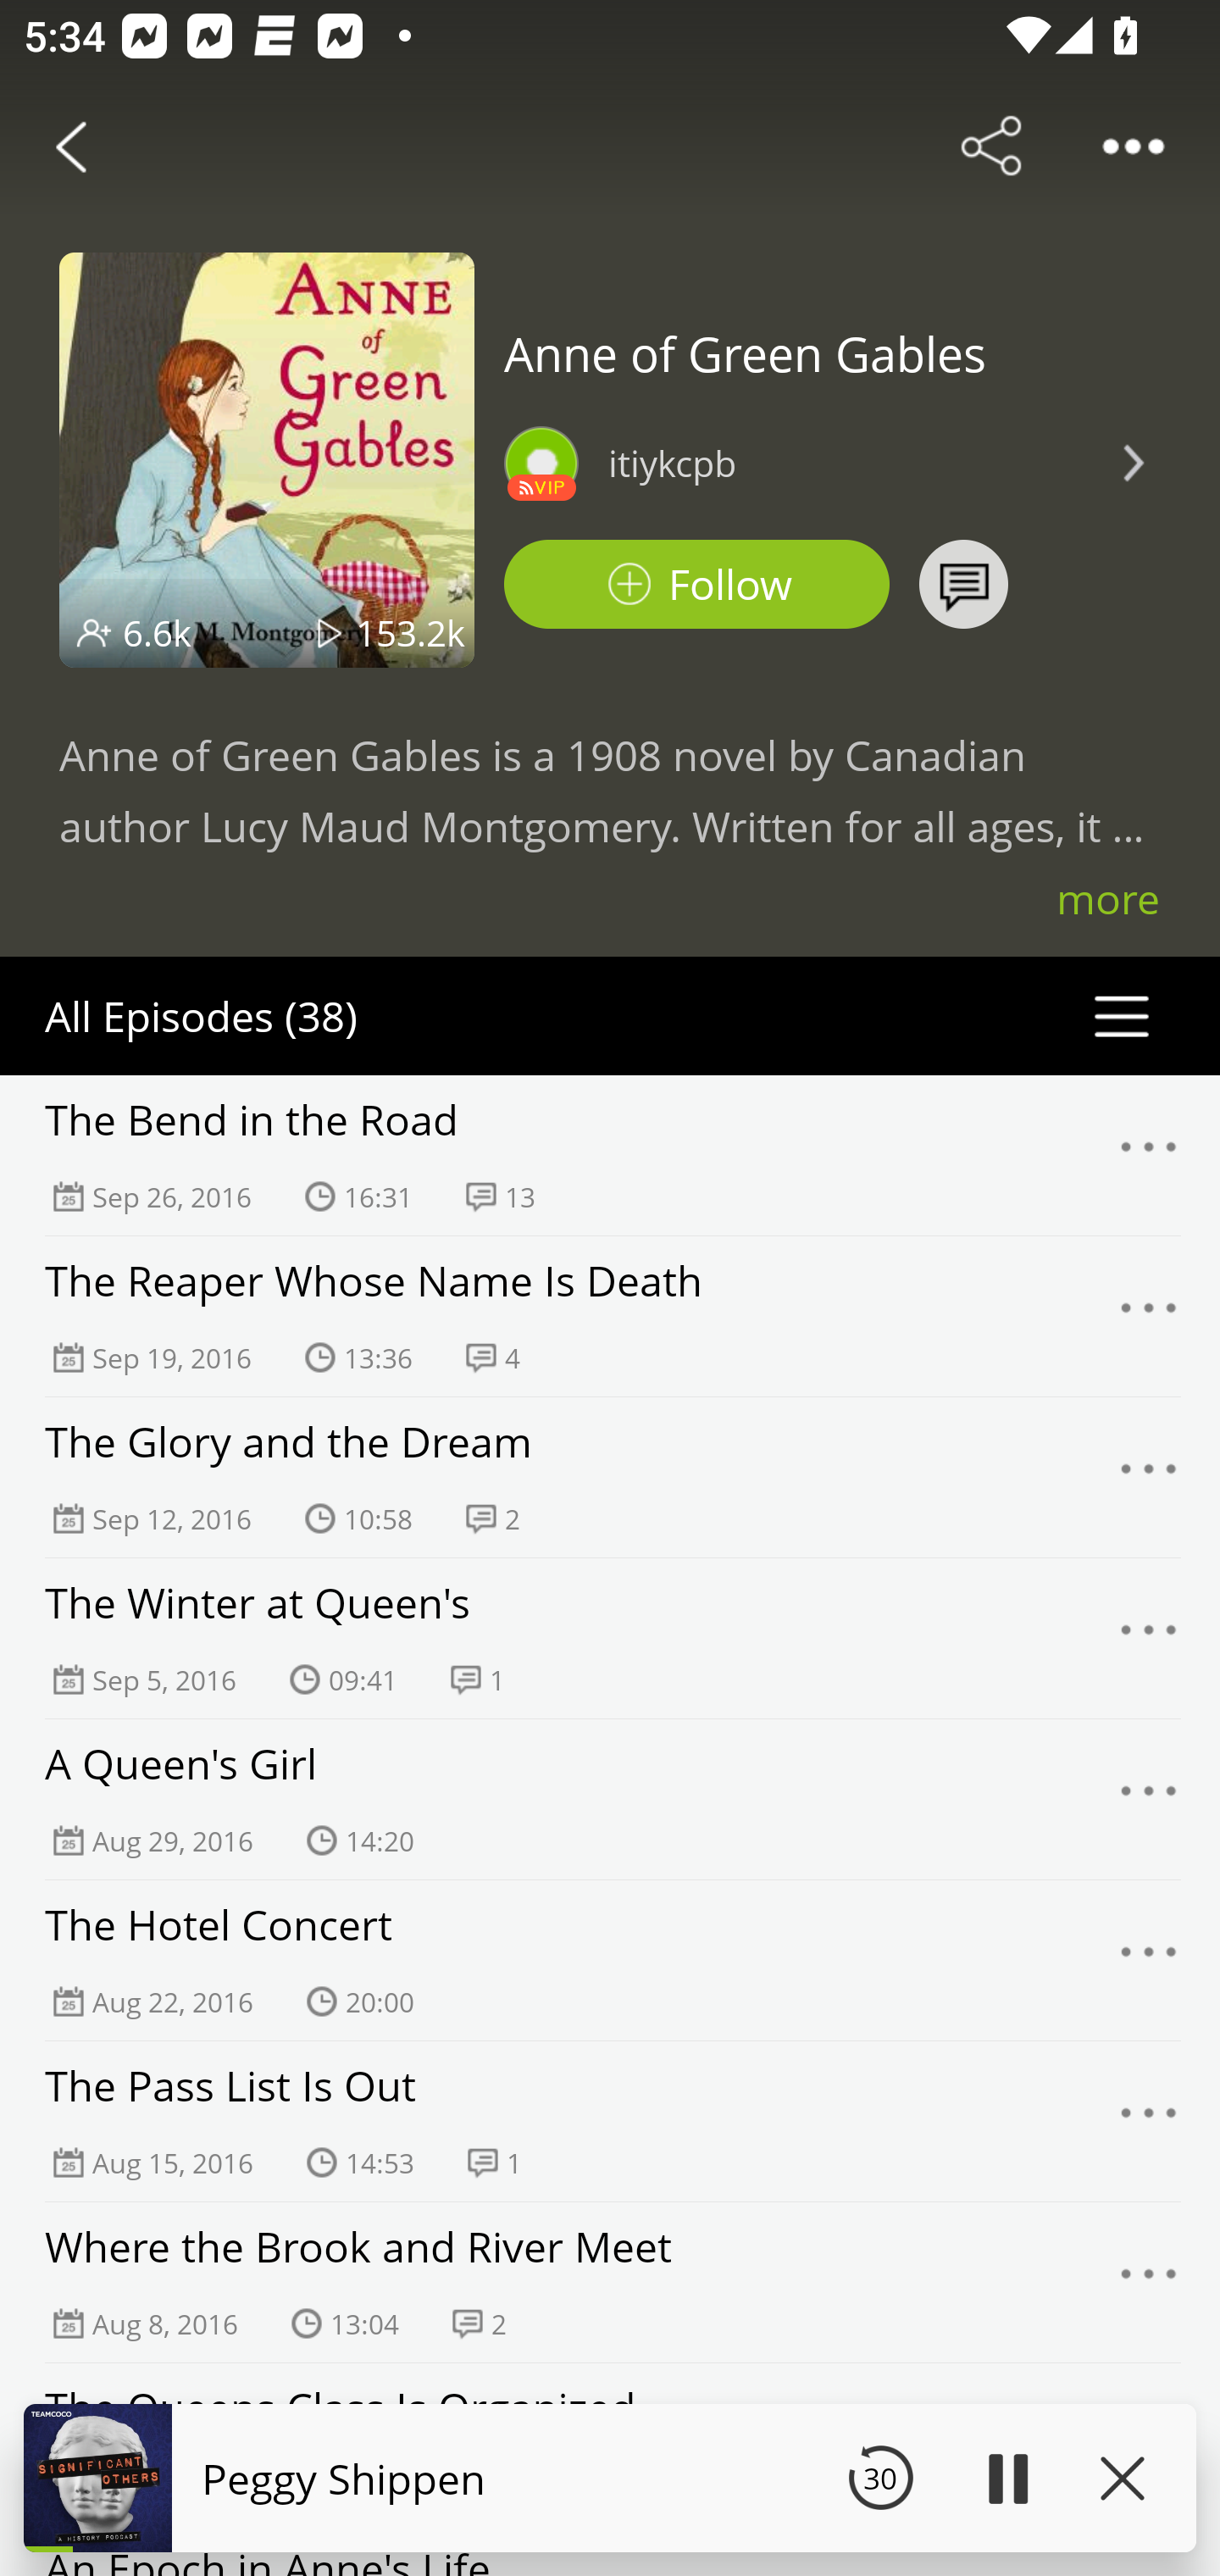 The width and height of the screenshot is (1220, 2576). Describe the element at coordinates (1149, 1961) in the screenshot. I see `Menu` at that location.